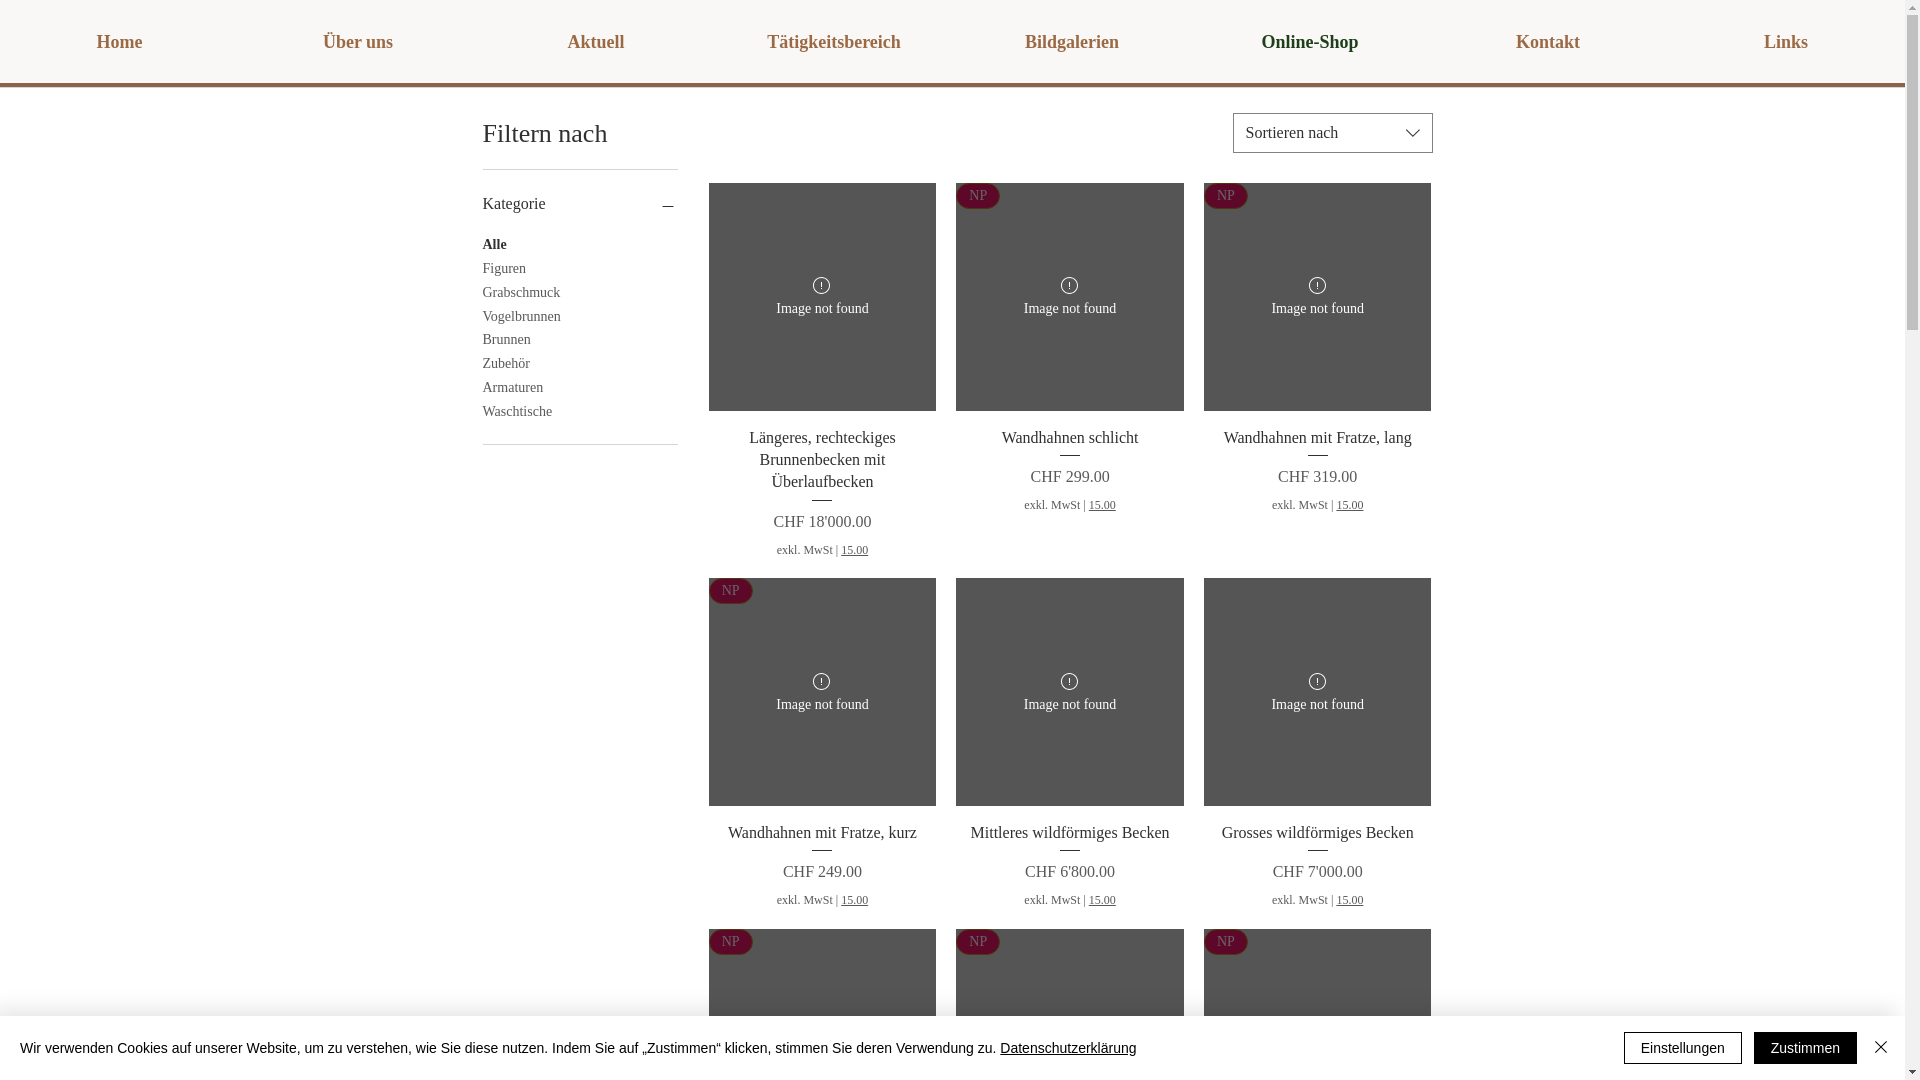 The image size is (1920, 1080). Describe the element at coordinates (1332, 133) in the screenshot. I see `Sortieren nach` at that location.